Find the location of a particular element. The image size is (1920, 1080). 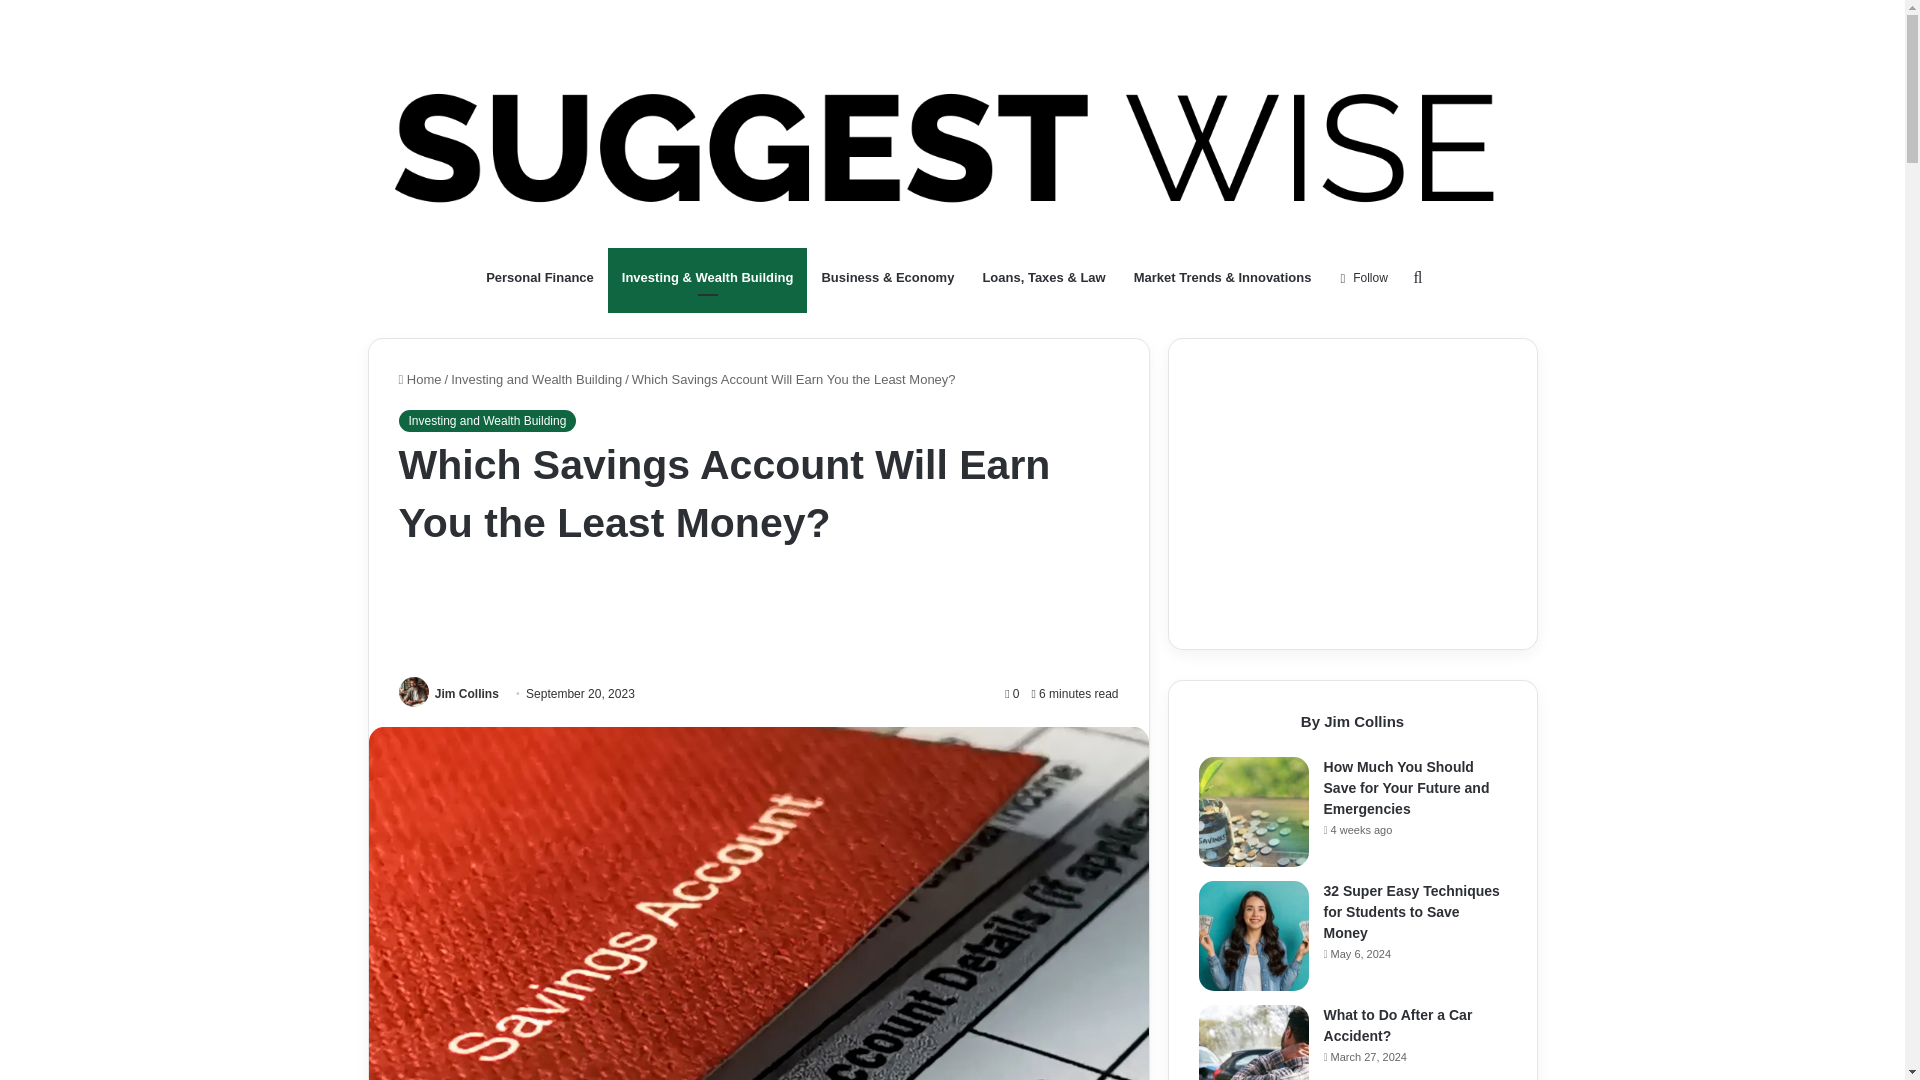

Personal Finance is located at coordinates (540, 278).